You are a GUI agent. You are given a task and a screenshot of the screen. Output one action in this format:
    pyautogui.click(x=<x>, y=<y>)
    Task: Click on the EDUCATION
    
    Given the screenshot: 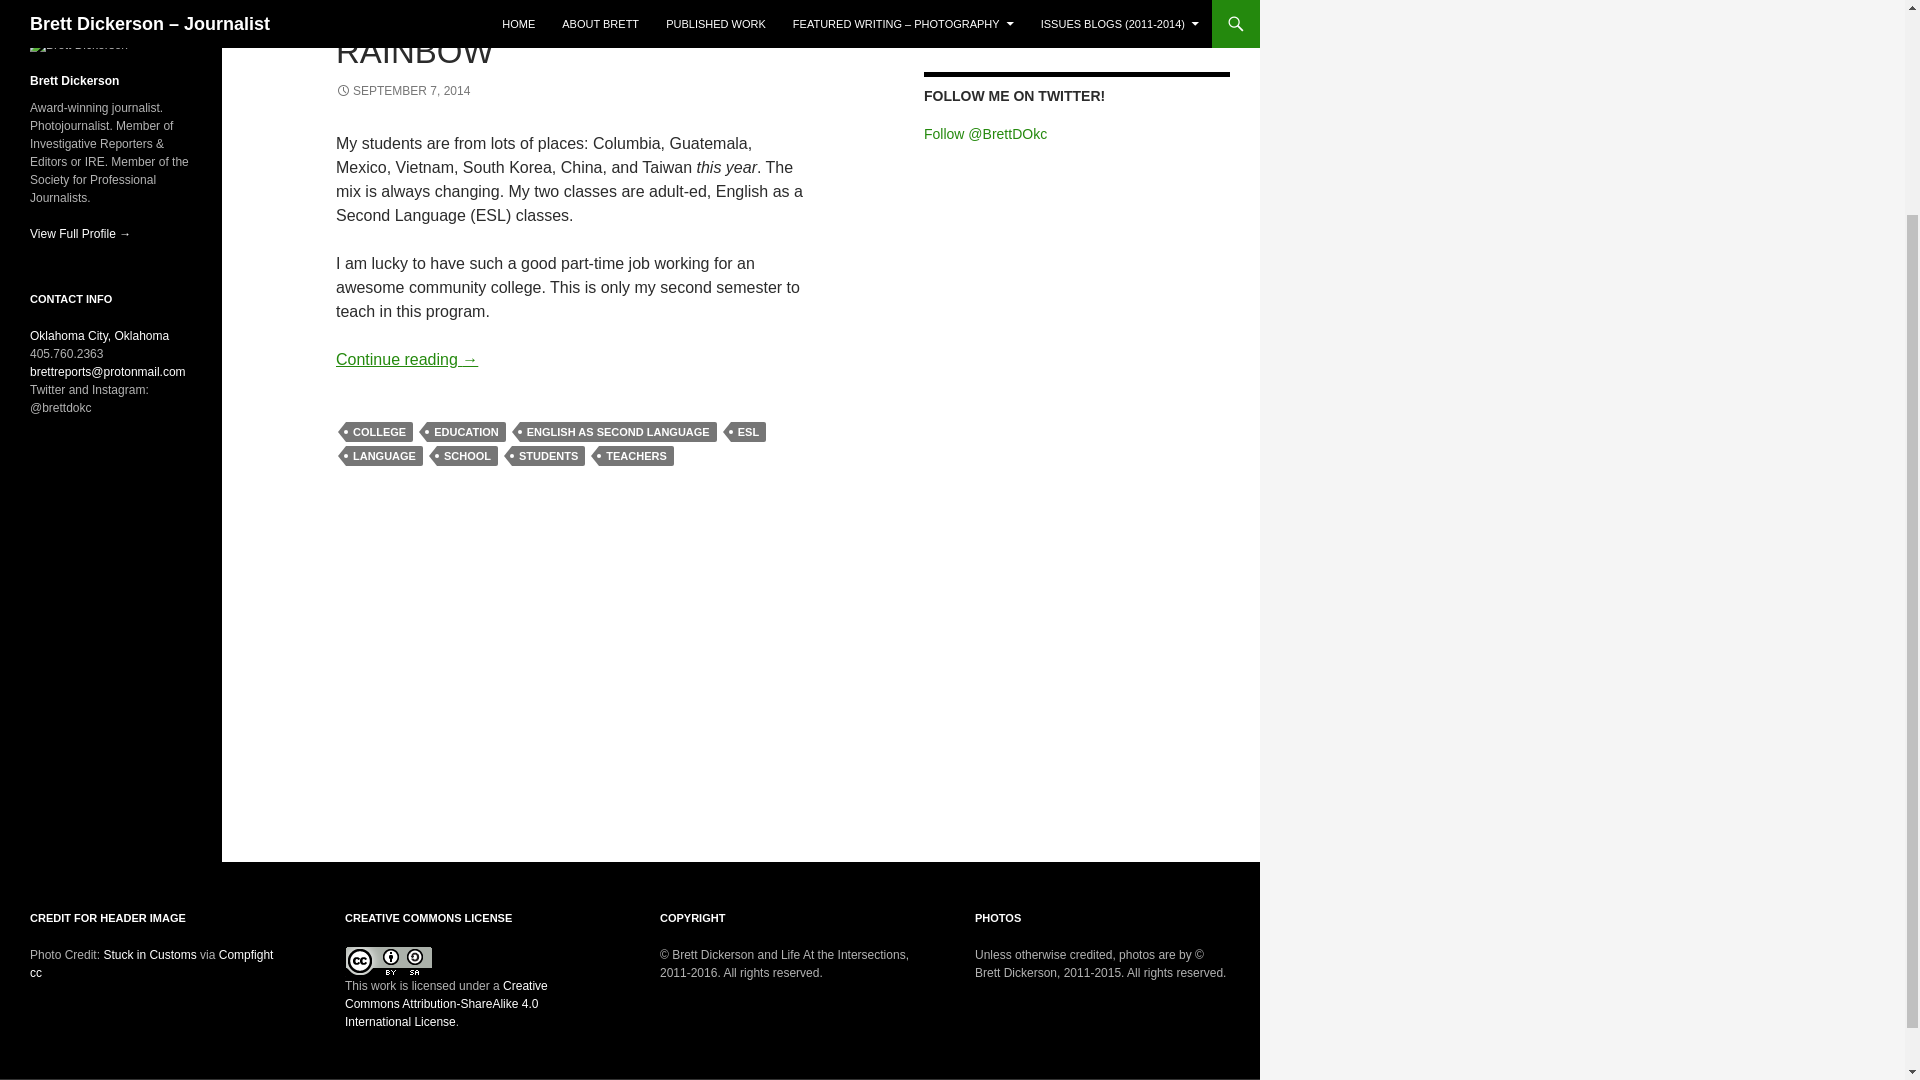 What is the action you would take?
    pyautogui.click(x=466, y=432)
    